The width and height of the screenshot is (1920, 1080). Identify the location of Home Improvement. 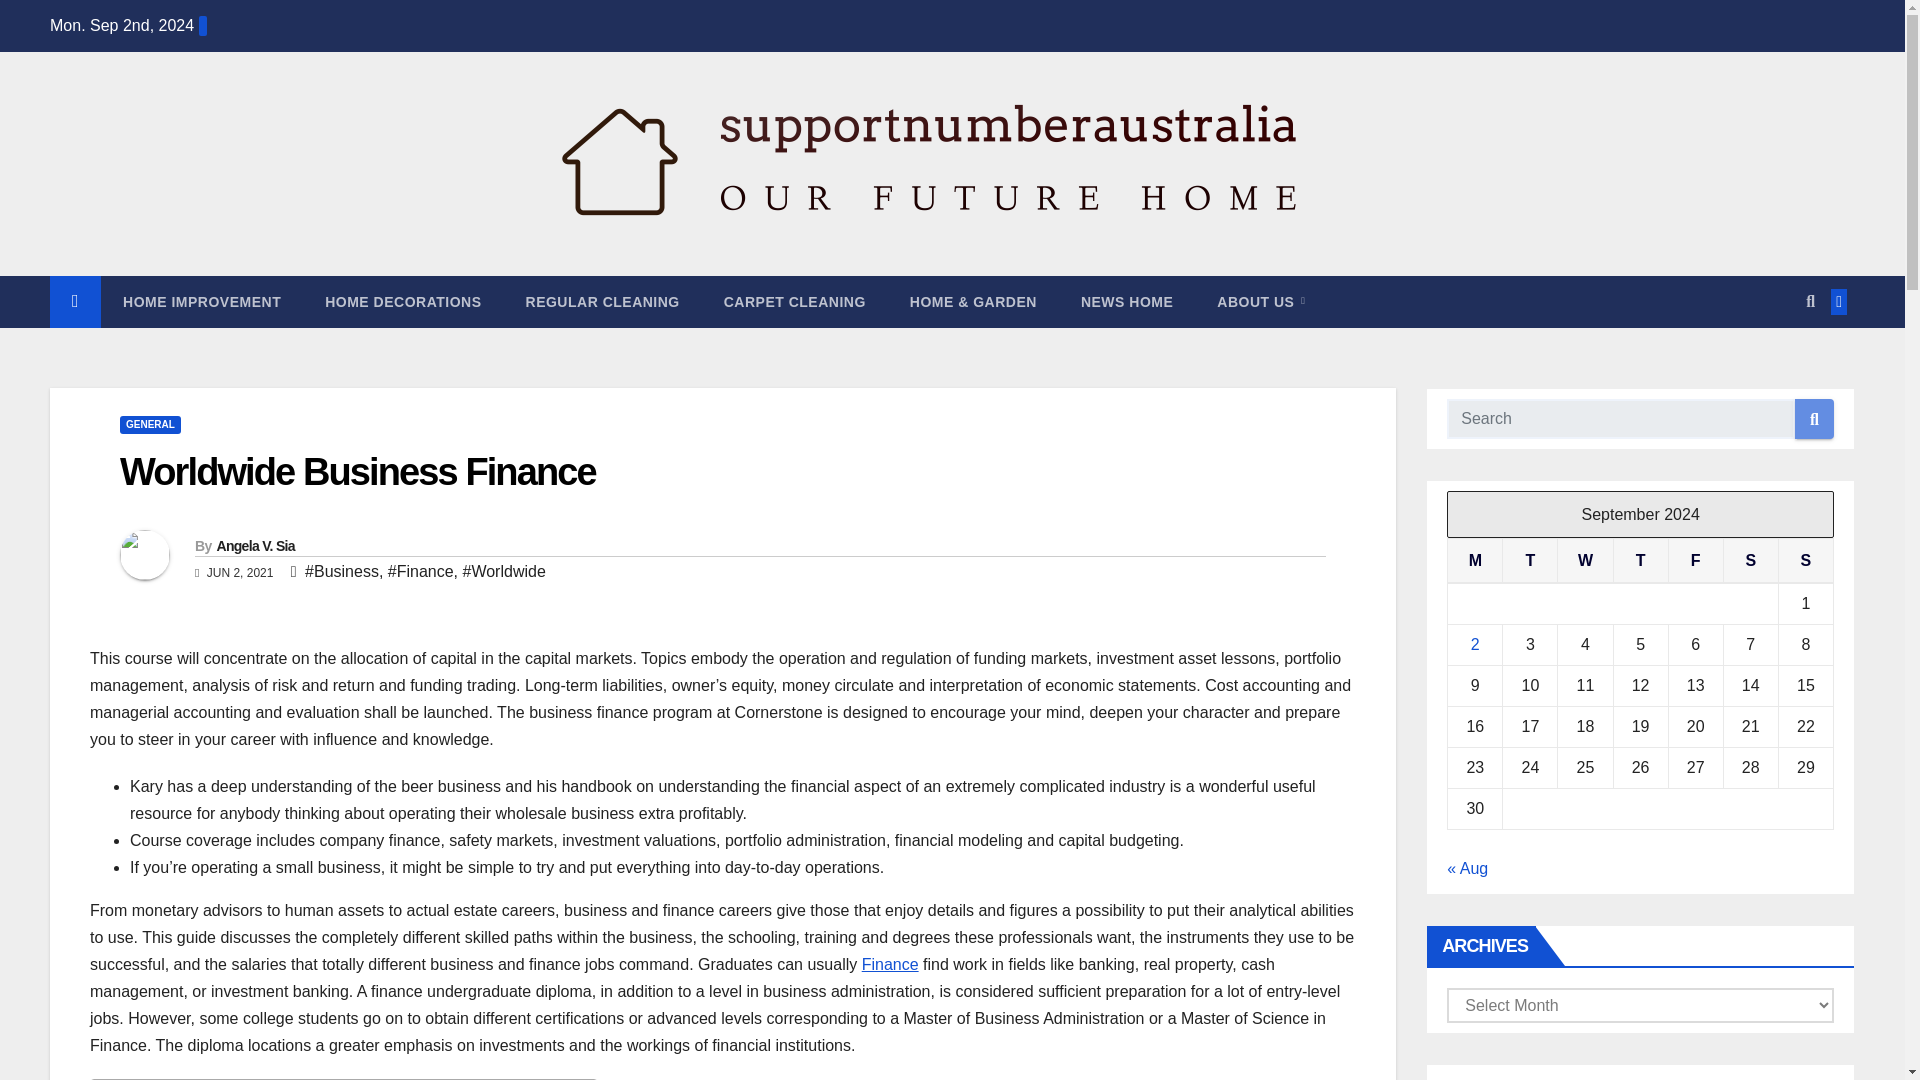
(202, 302).